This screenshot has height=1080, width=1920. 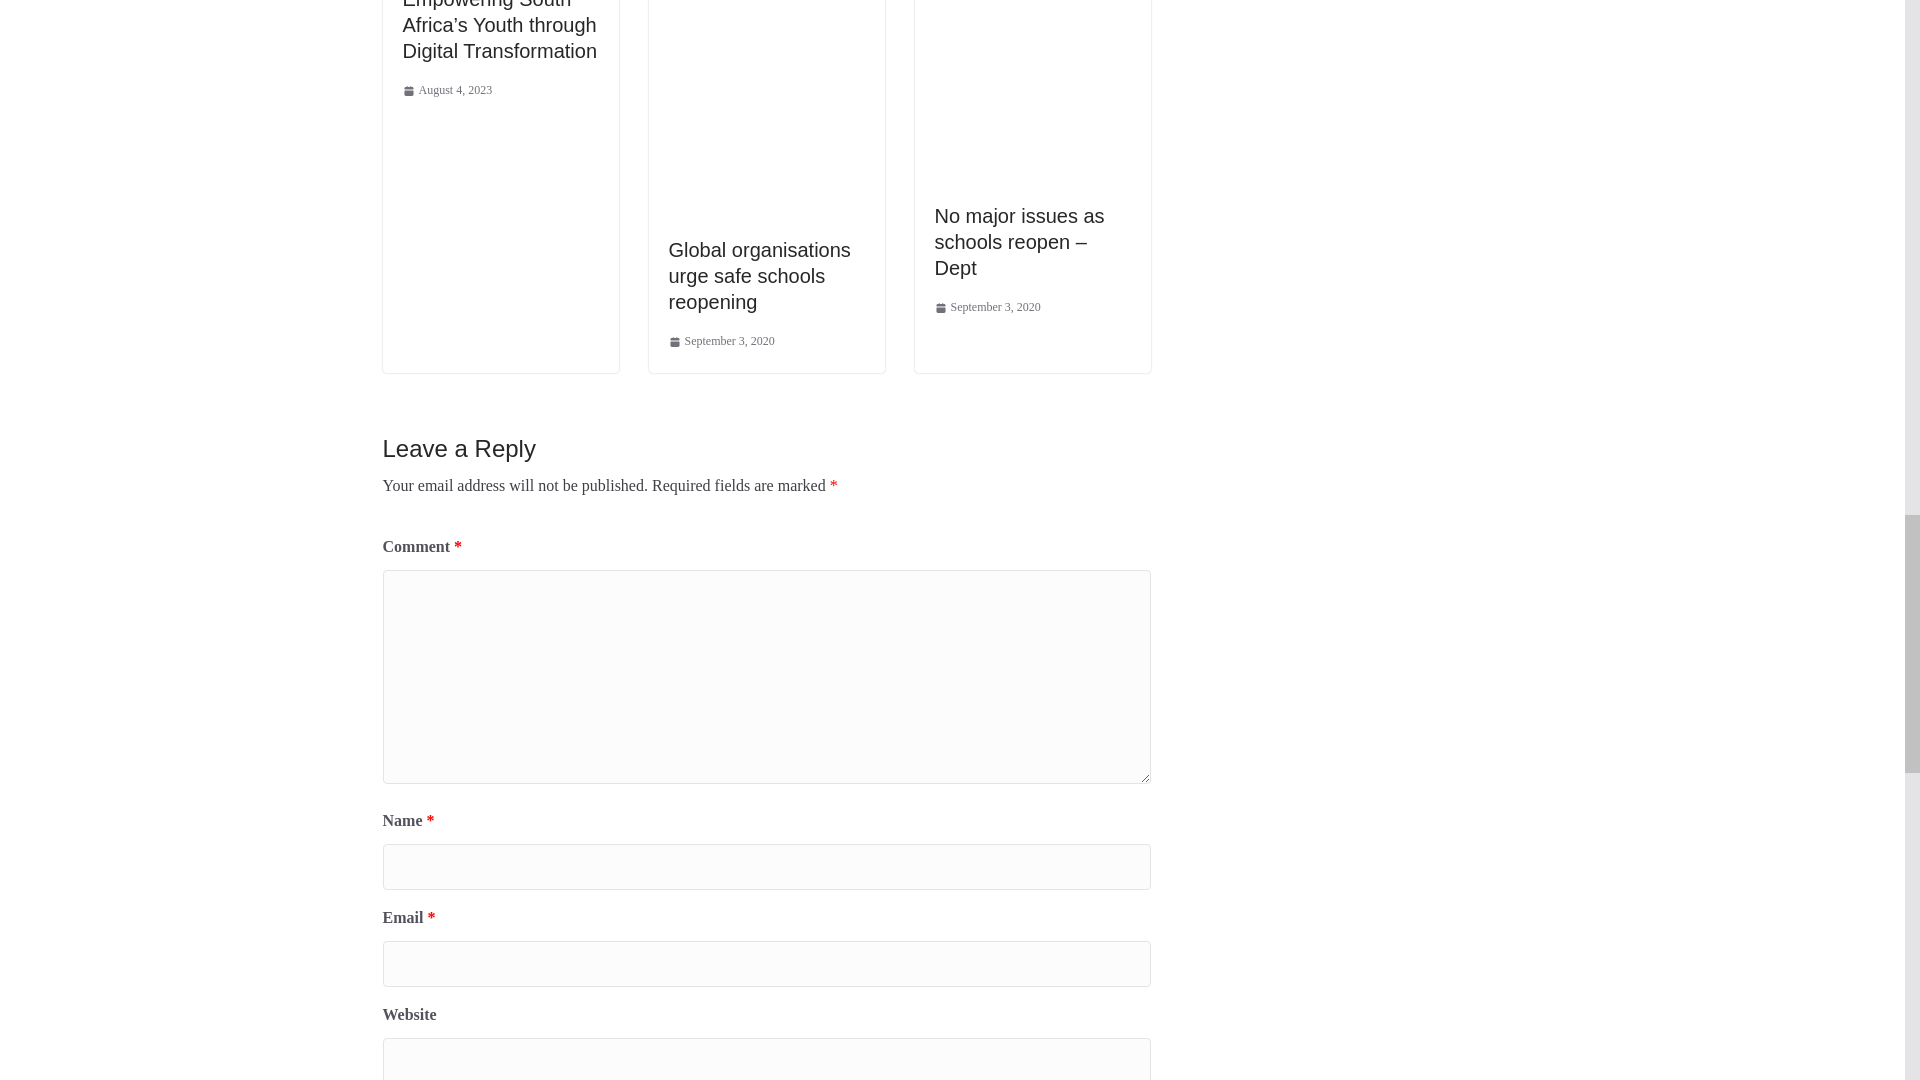 What do you see at coordinates (986, 308) in the screenshot?
I see `September 3, 2020` at bounding box center [986, 308].